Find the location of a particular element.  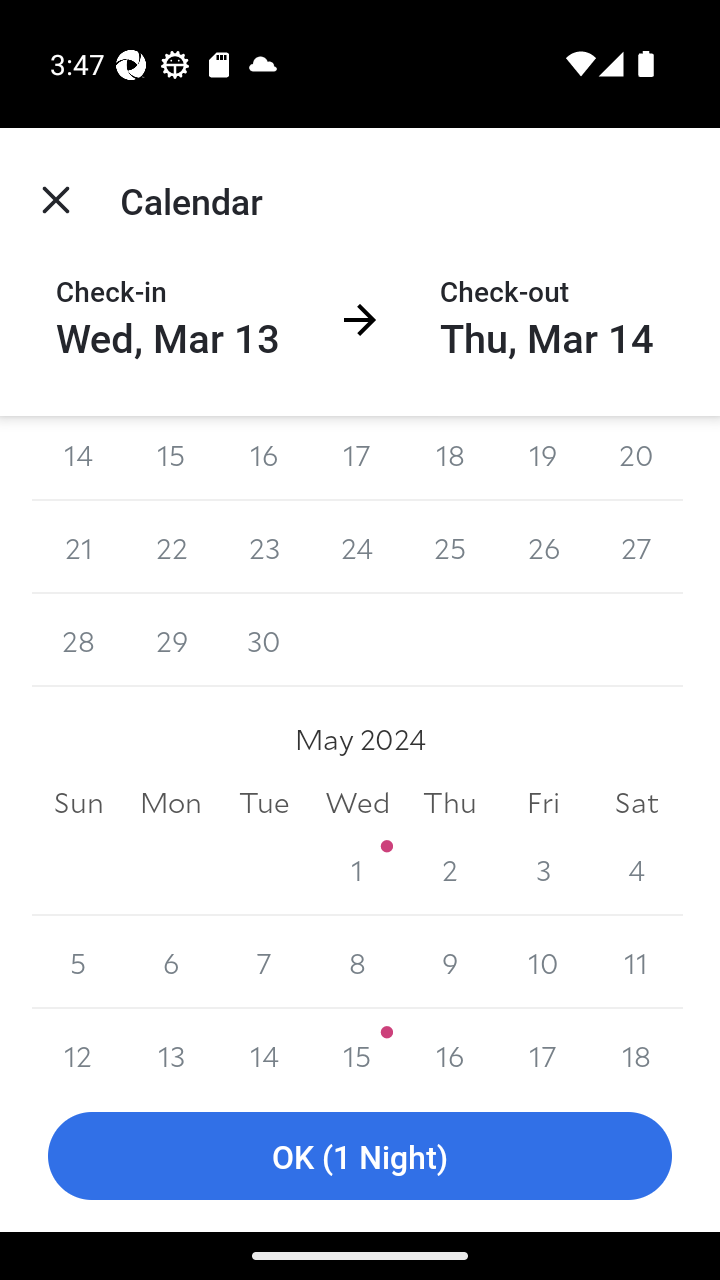

19 19 April 2024 is located at coordinates (542, 458).